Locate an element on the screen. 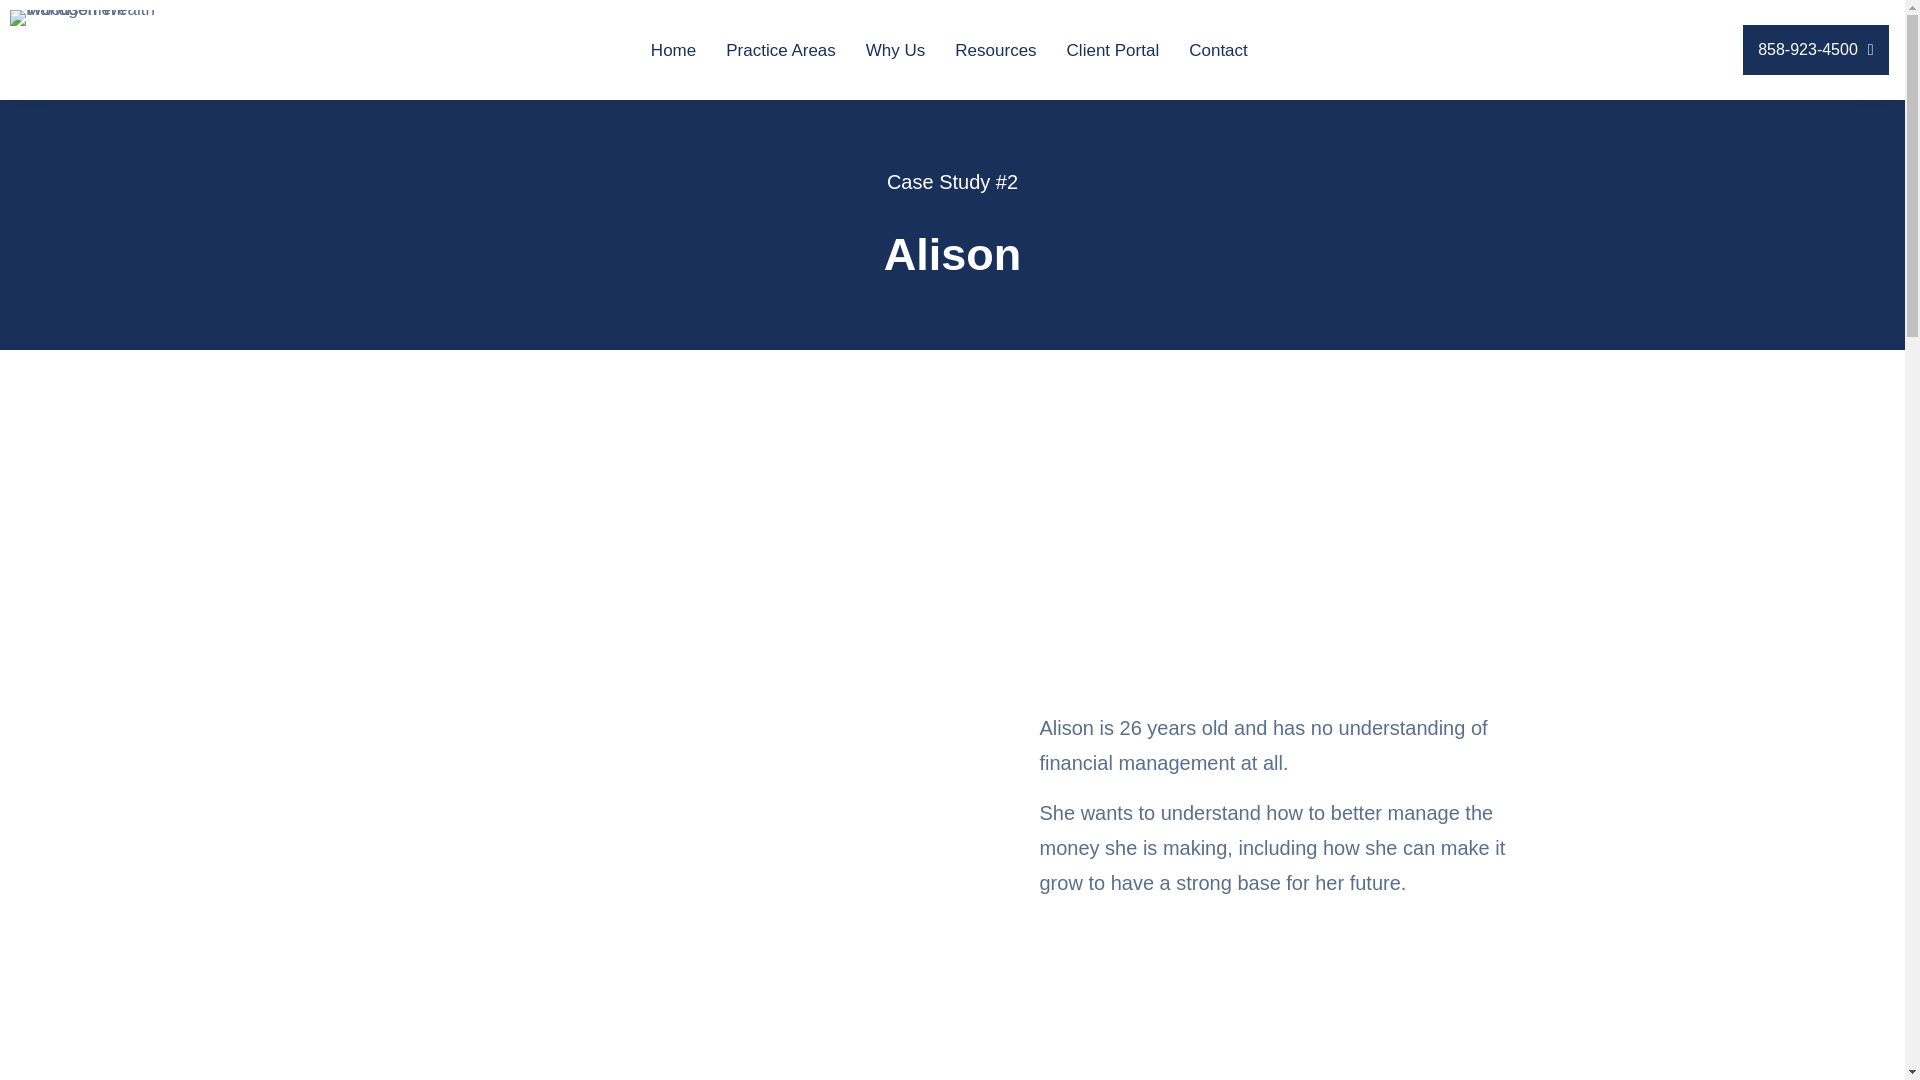 The image size is (1920, 1080). Client Portal is located at coordinates (1113, 48).